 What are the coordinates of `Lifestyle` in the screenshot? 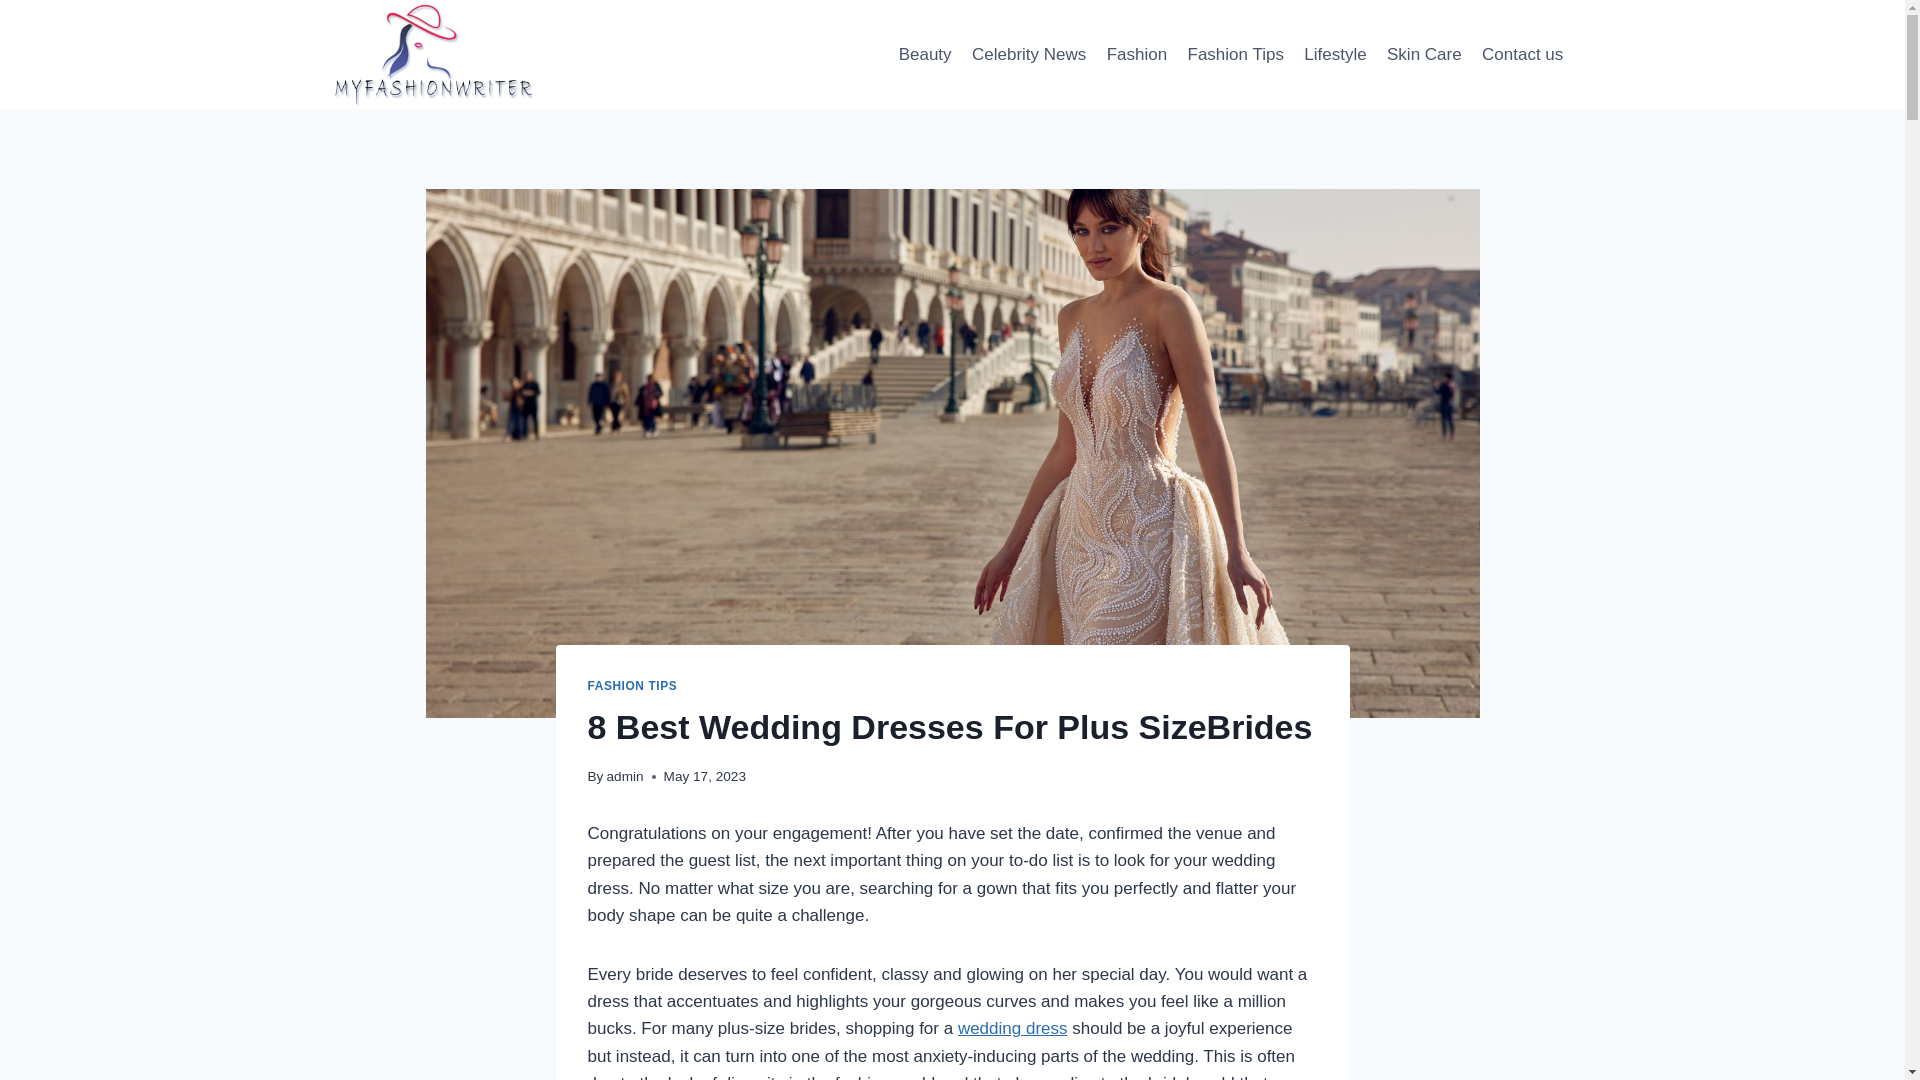 It's located at (1335, 54).